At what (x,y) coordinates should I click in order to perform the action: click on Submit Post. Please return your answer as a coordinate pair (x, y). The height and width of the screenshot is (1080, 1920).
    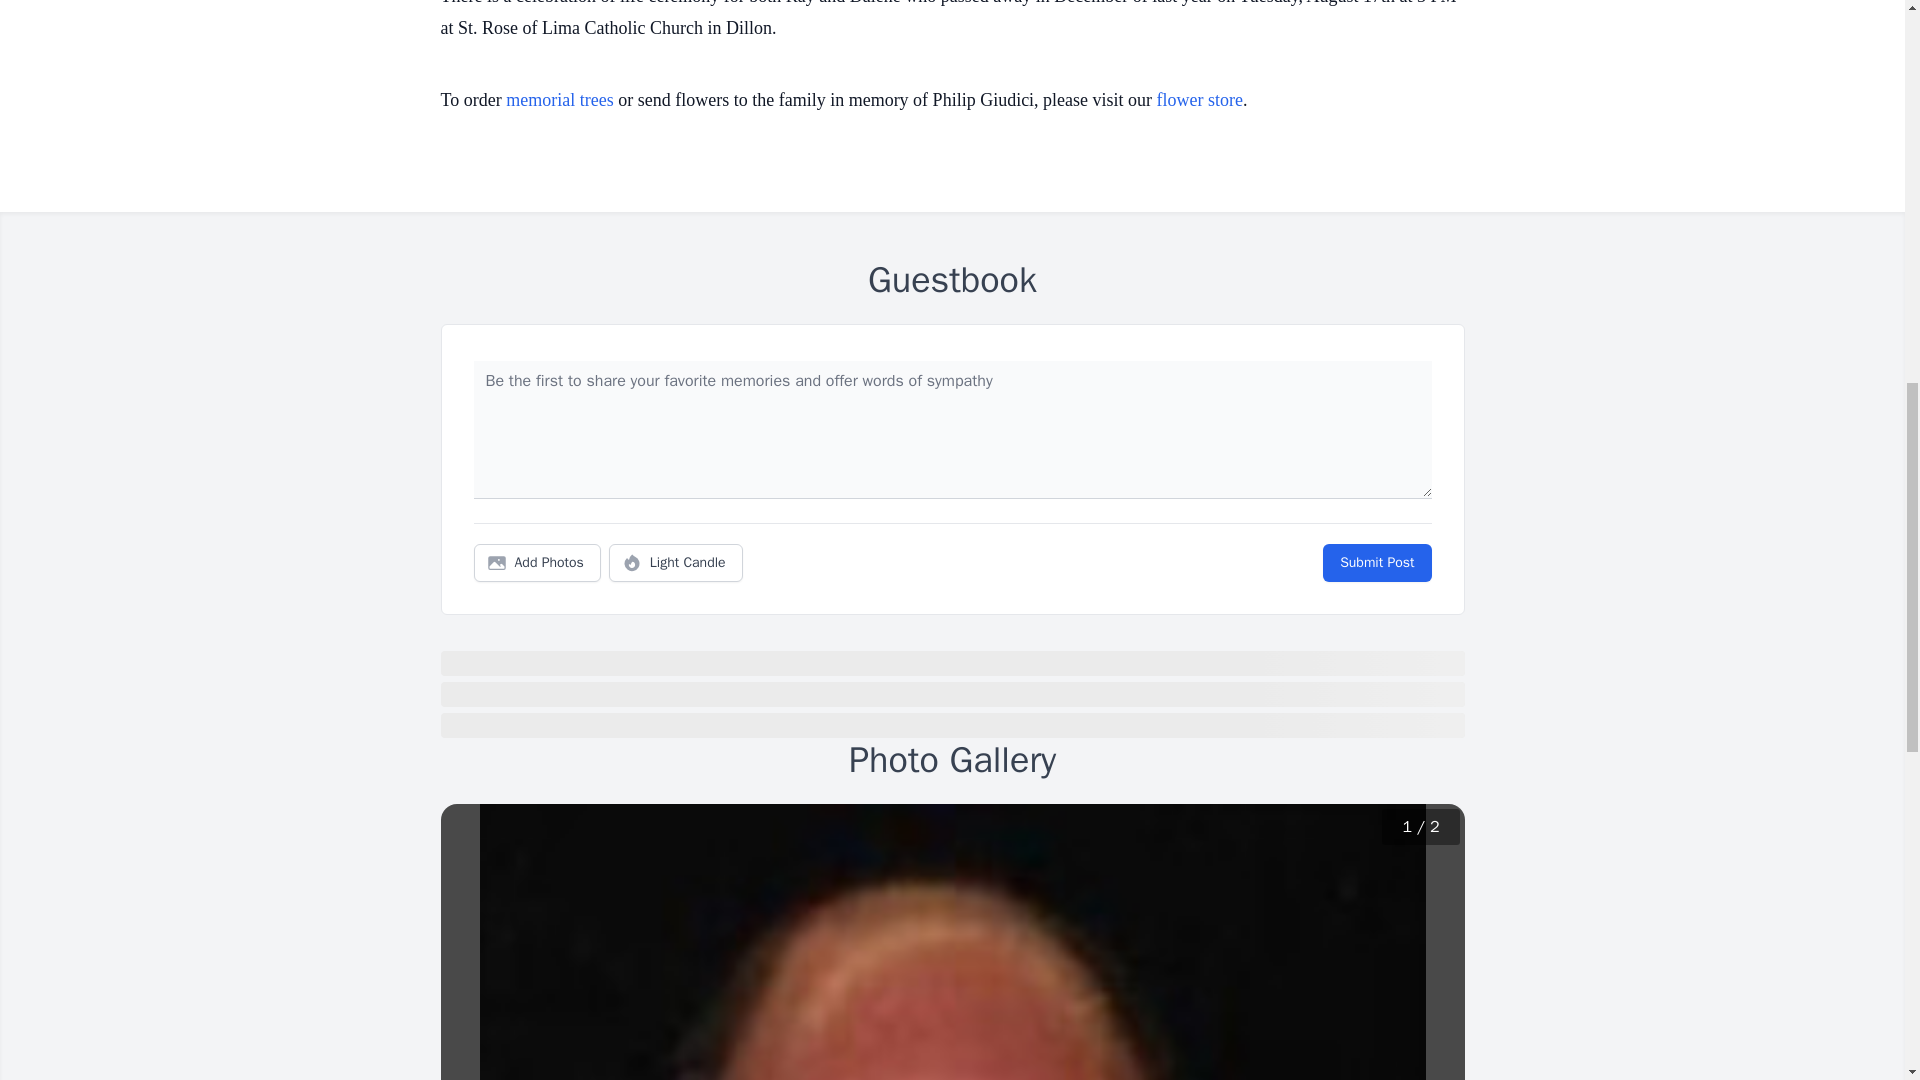
    Looking at the image, I should click on (1376, 563).